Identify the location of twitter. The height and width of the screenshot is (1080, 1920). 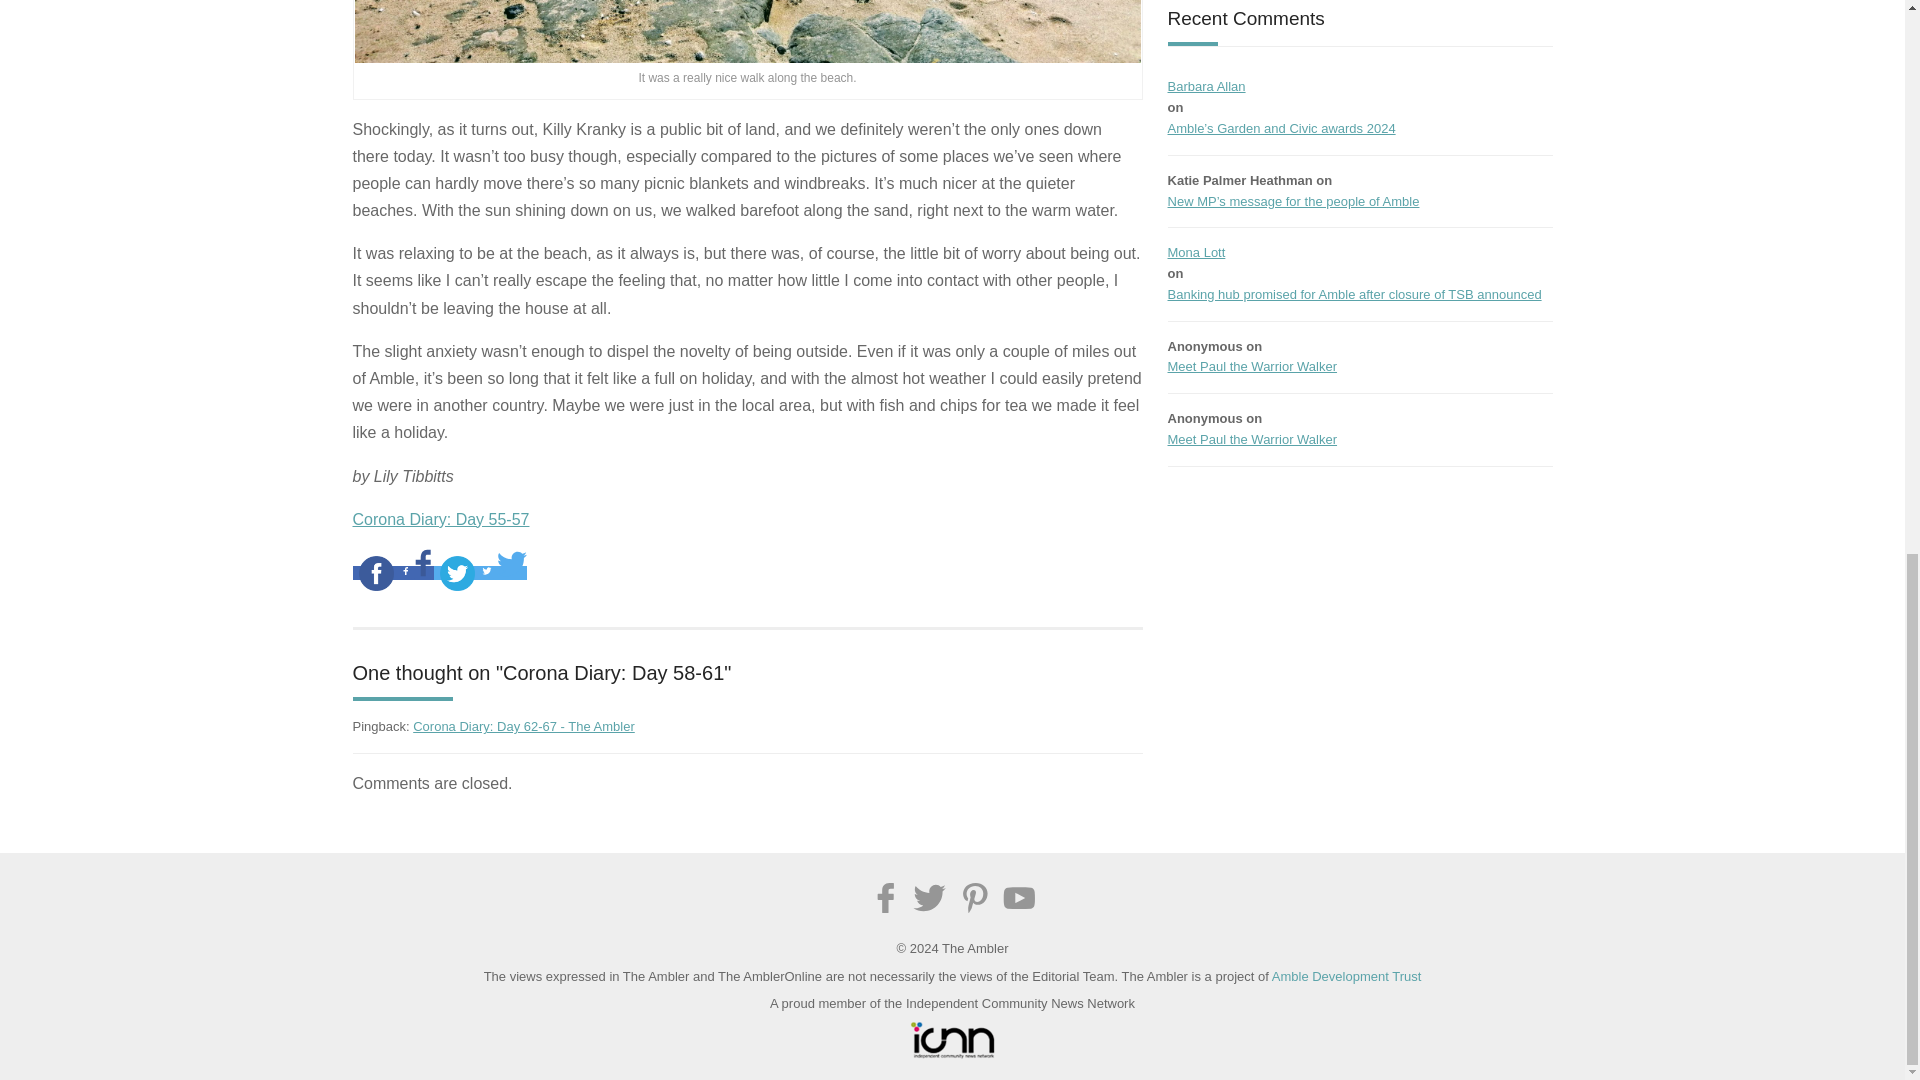
(457, 573).